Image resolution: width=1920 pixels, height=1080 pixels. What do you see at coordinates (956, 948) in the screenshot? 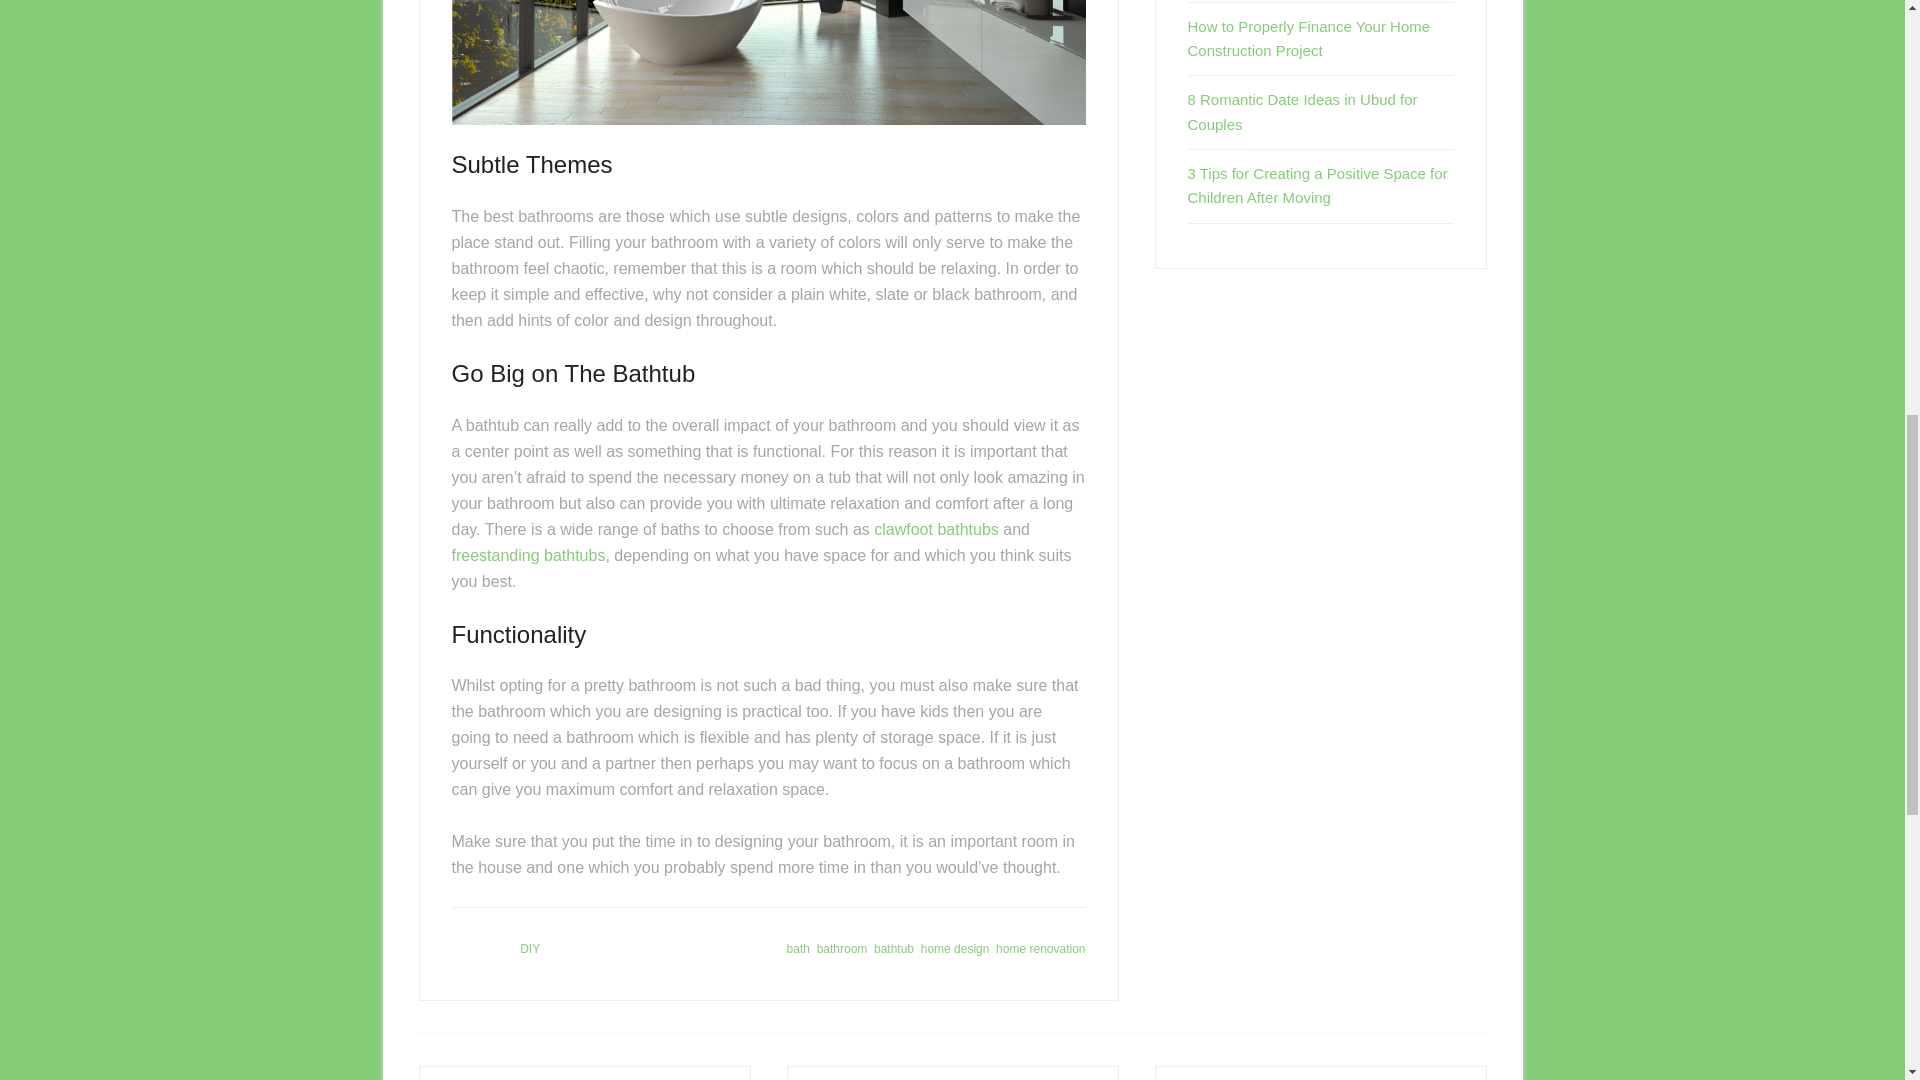
I see `home design` at bounding box center [956, 948].